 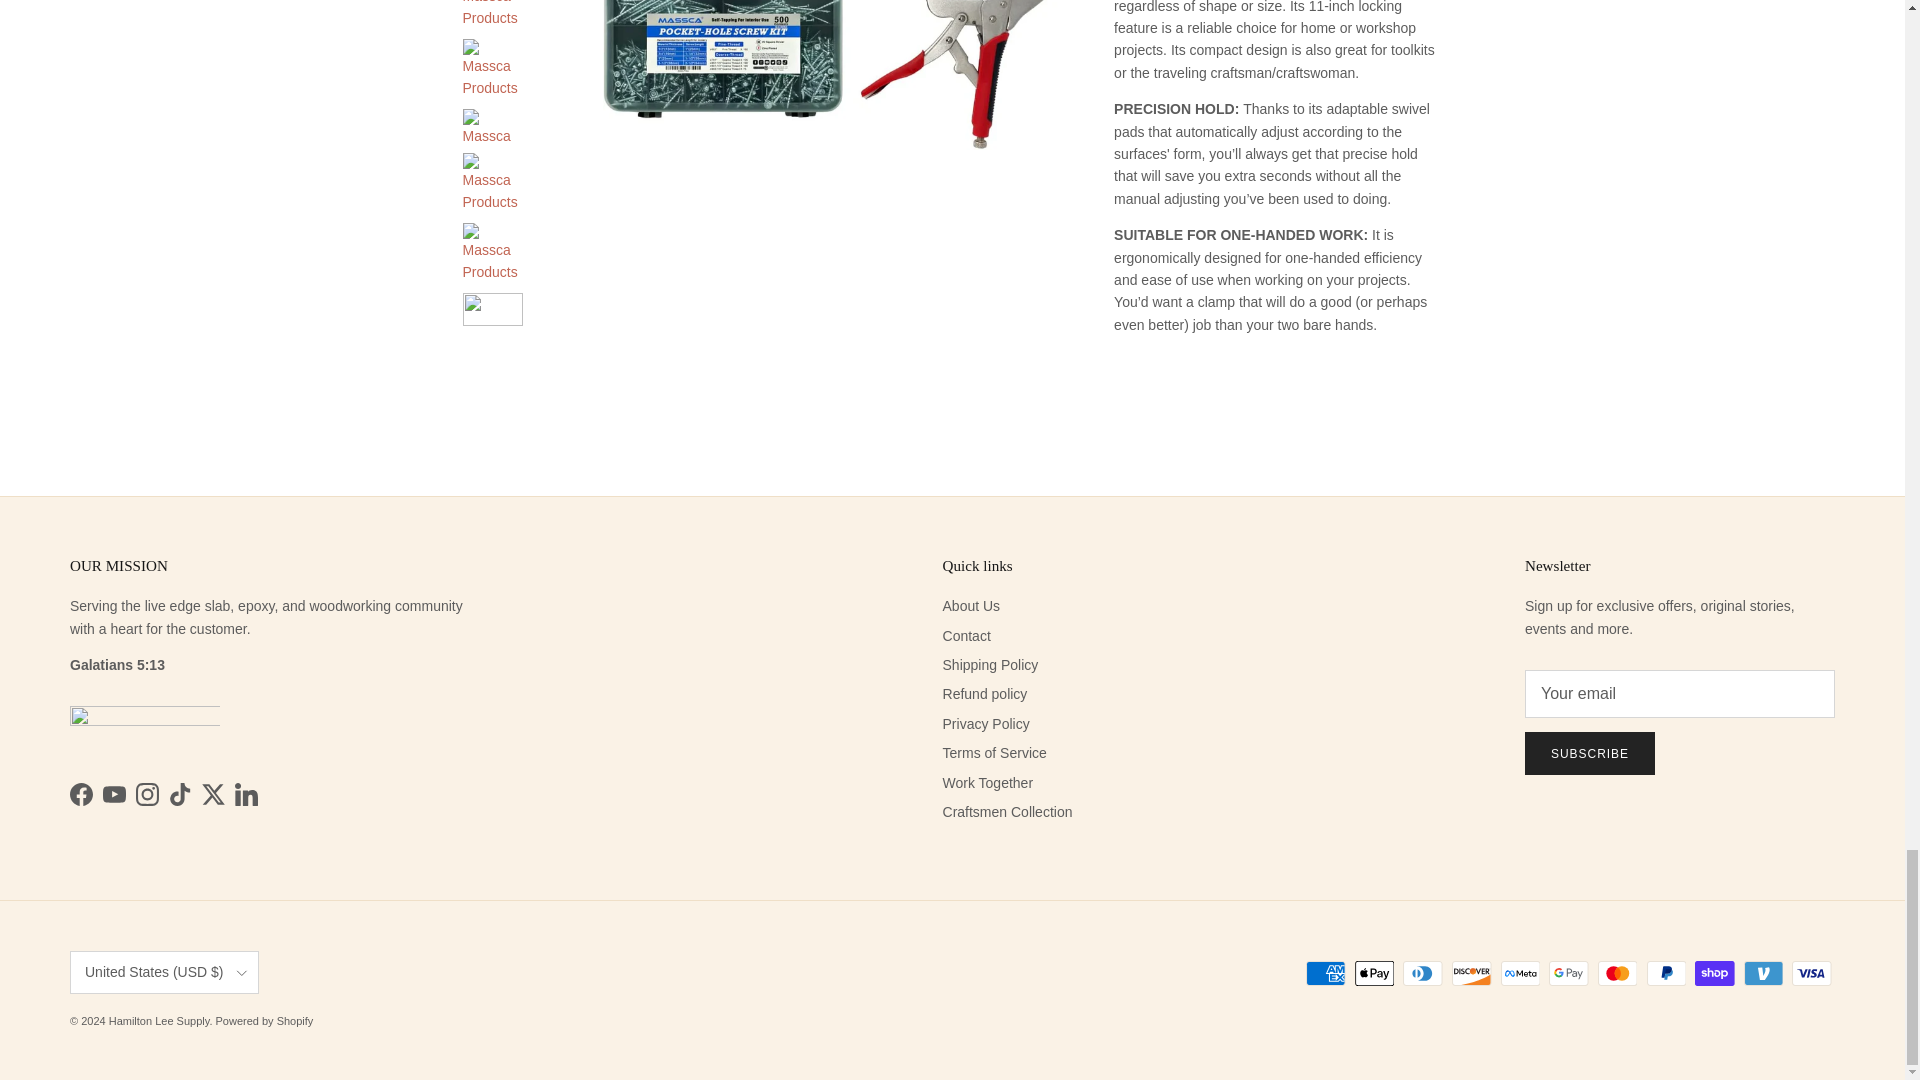 What do you see at coordinates (1422, 974) in the screenshot?
I see `Diners Club` at bounding box center [1422, 974].